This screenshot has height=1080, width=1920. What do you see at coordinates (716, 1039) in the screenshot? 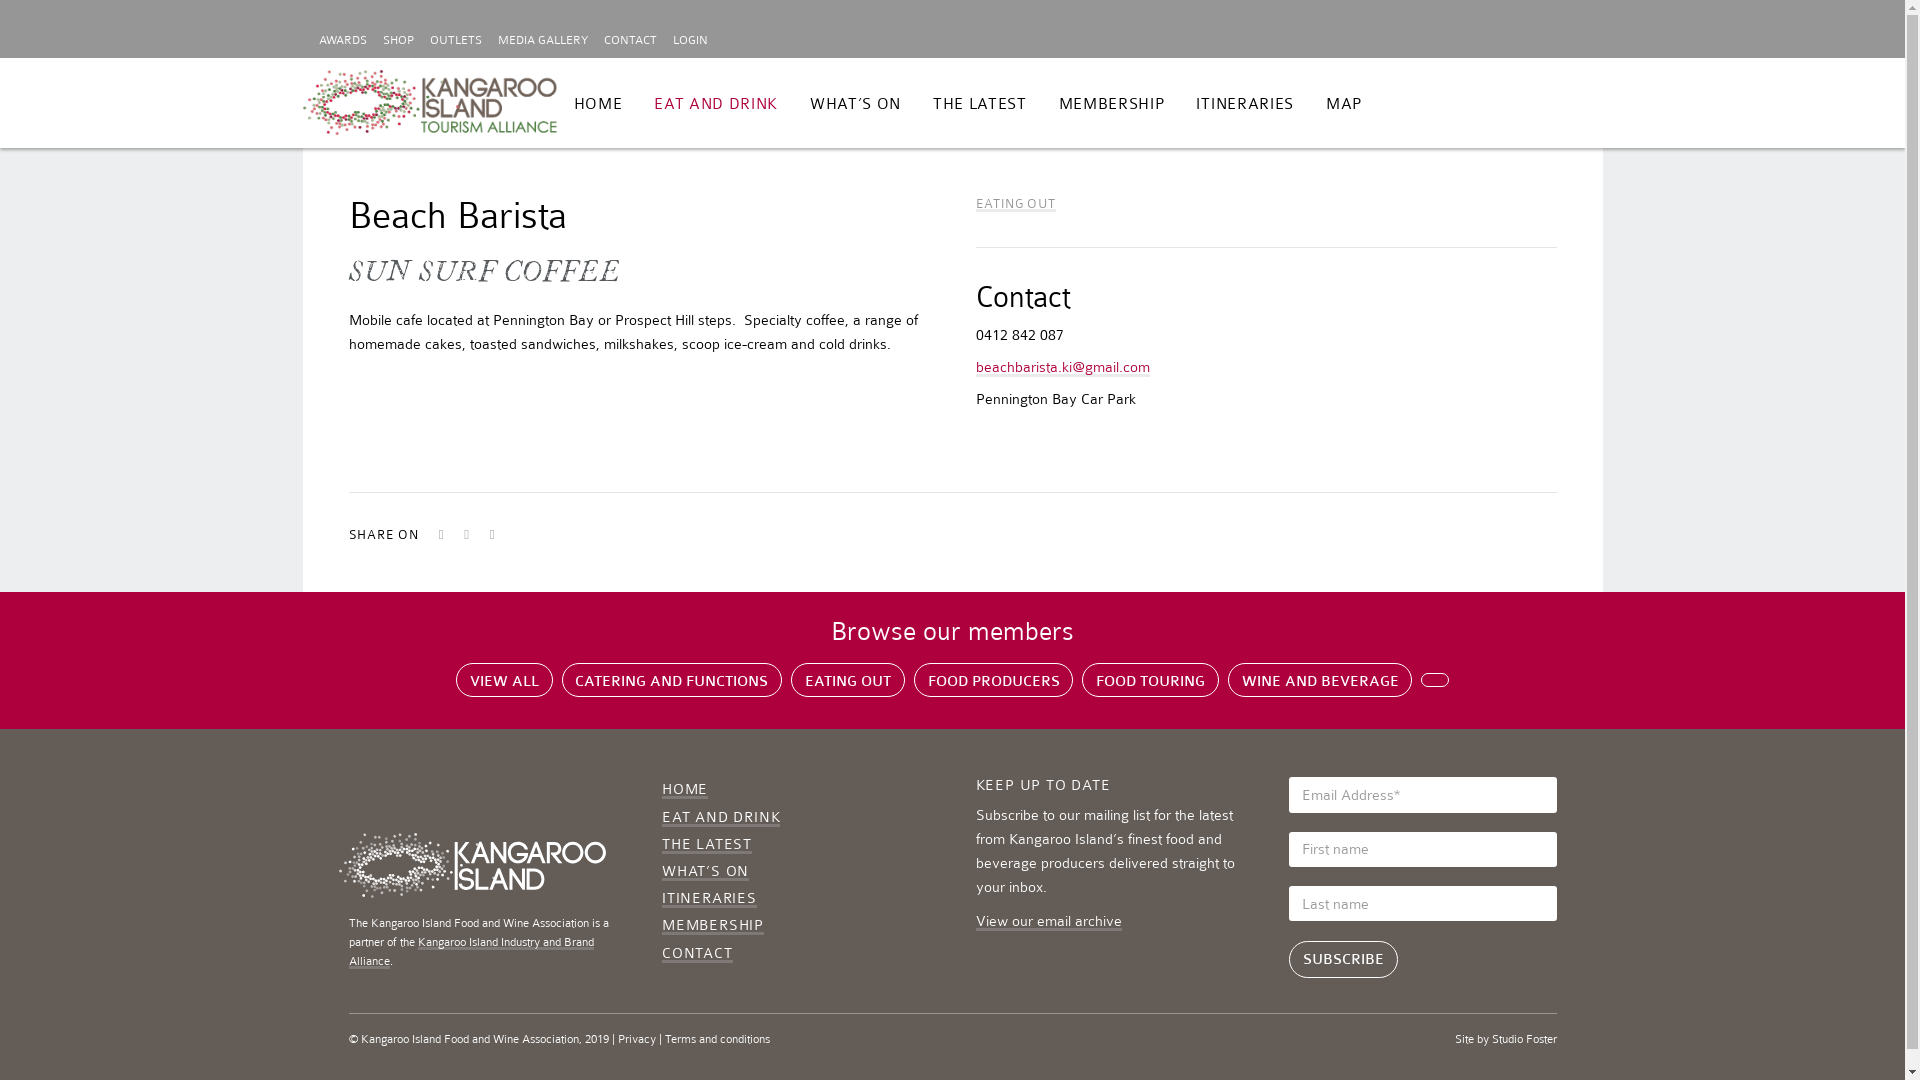
I see `Terms and conditions` at bounding box center [716, 1039].